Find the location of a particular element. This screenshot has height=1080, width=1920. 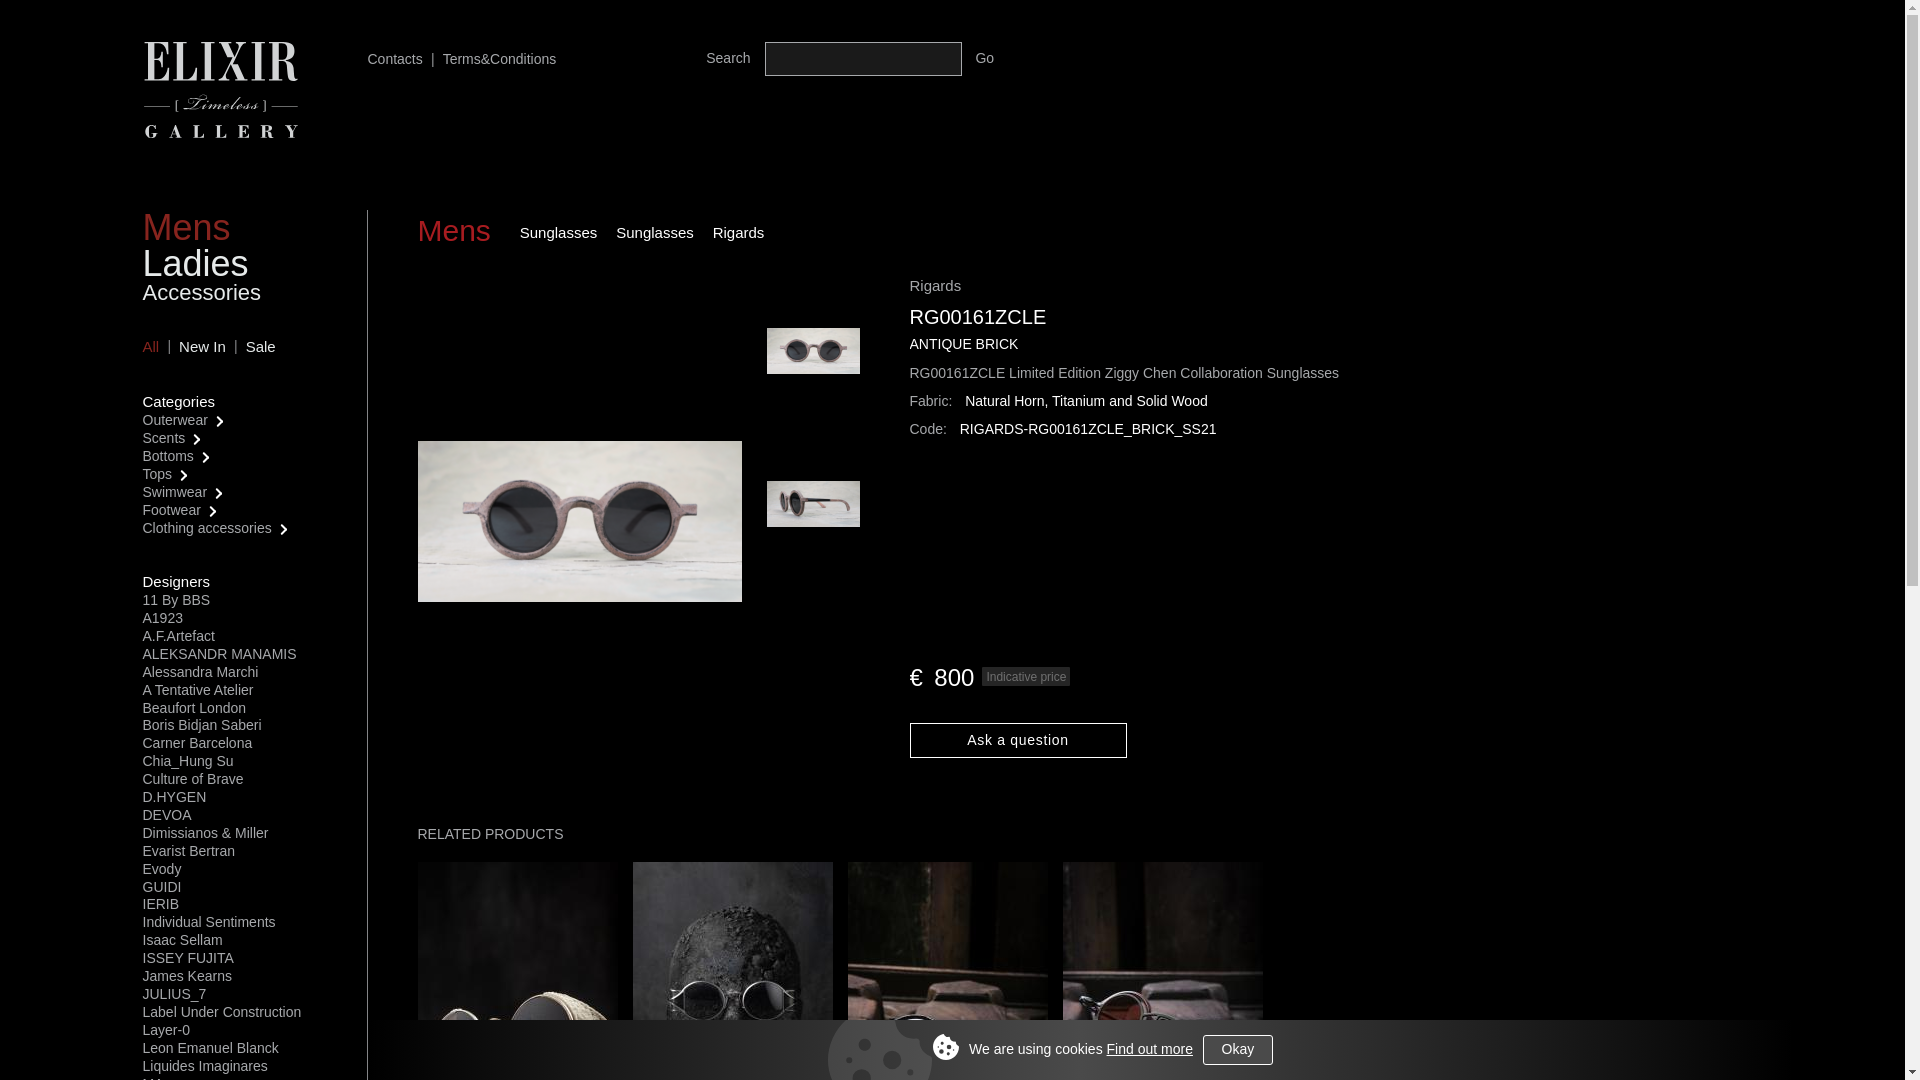

Outerwear is located at coordinates (174, 419).